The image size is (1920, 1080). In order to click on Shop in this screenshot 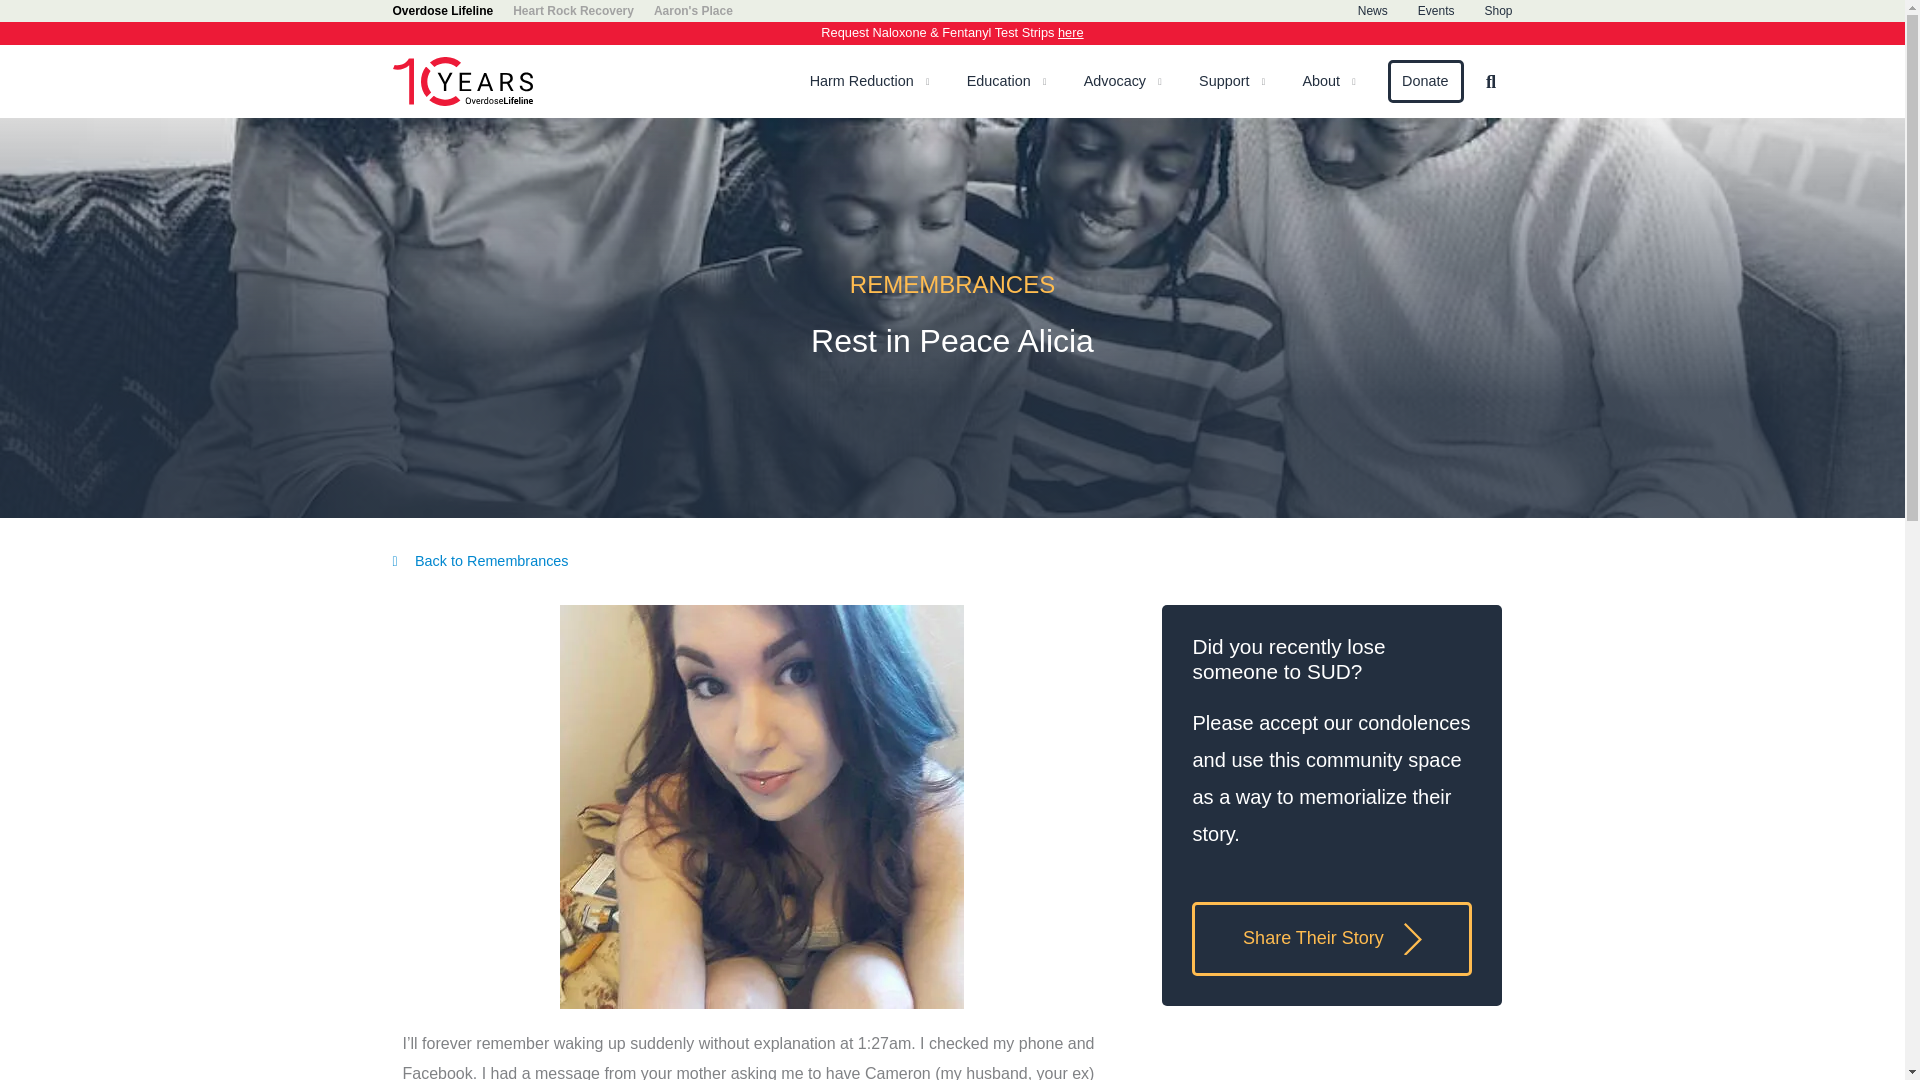, I will do `click(1498, 10)`.